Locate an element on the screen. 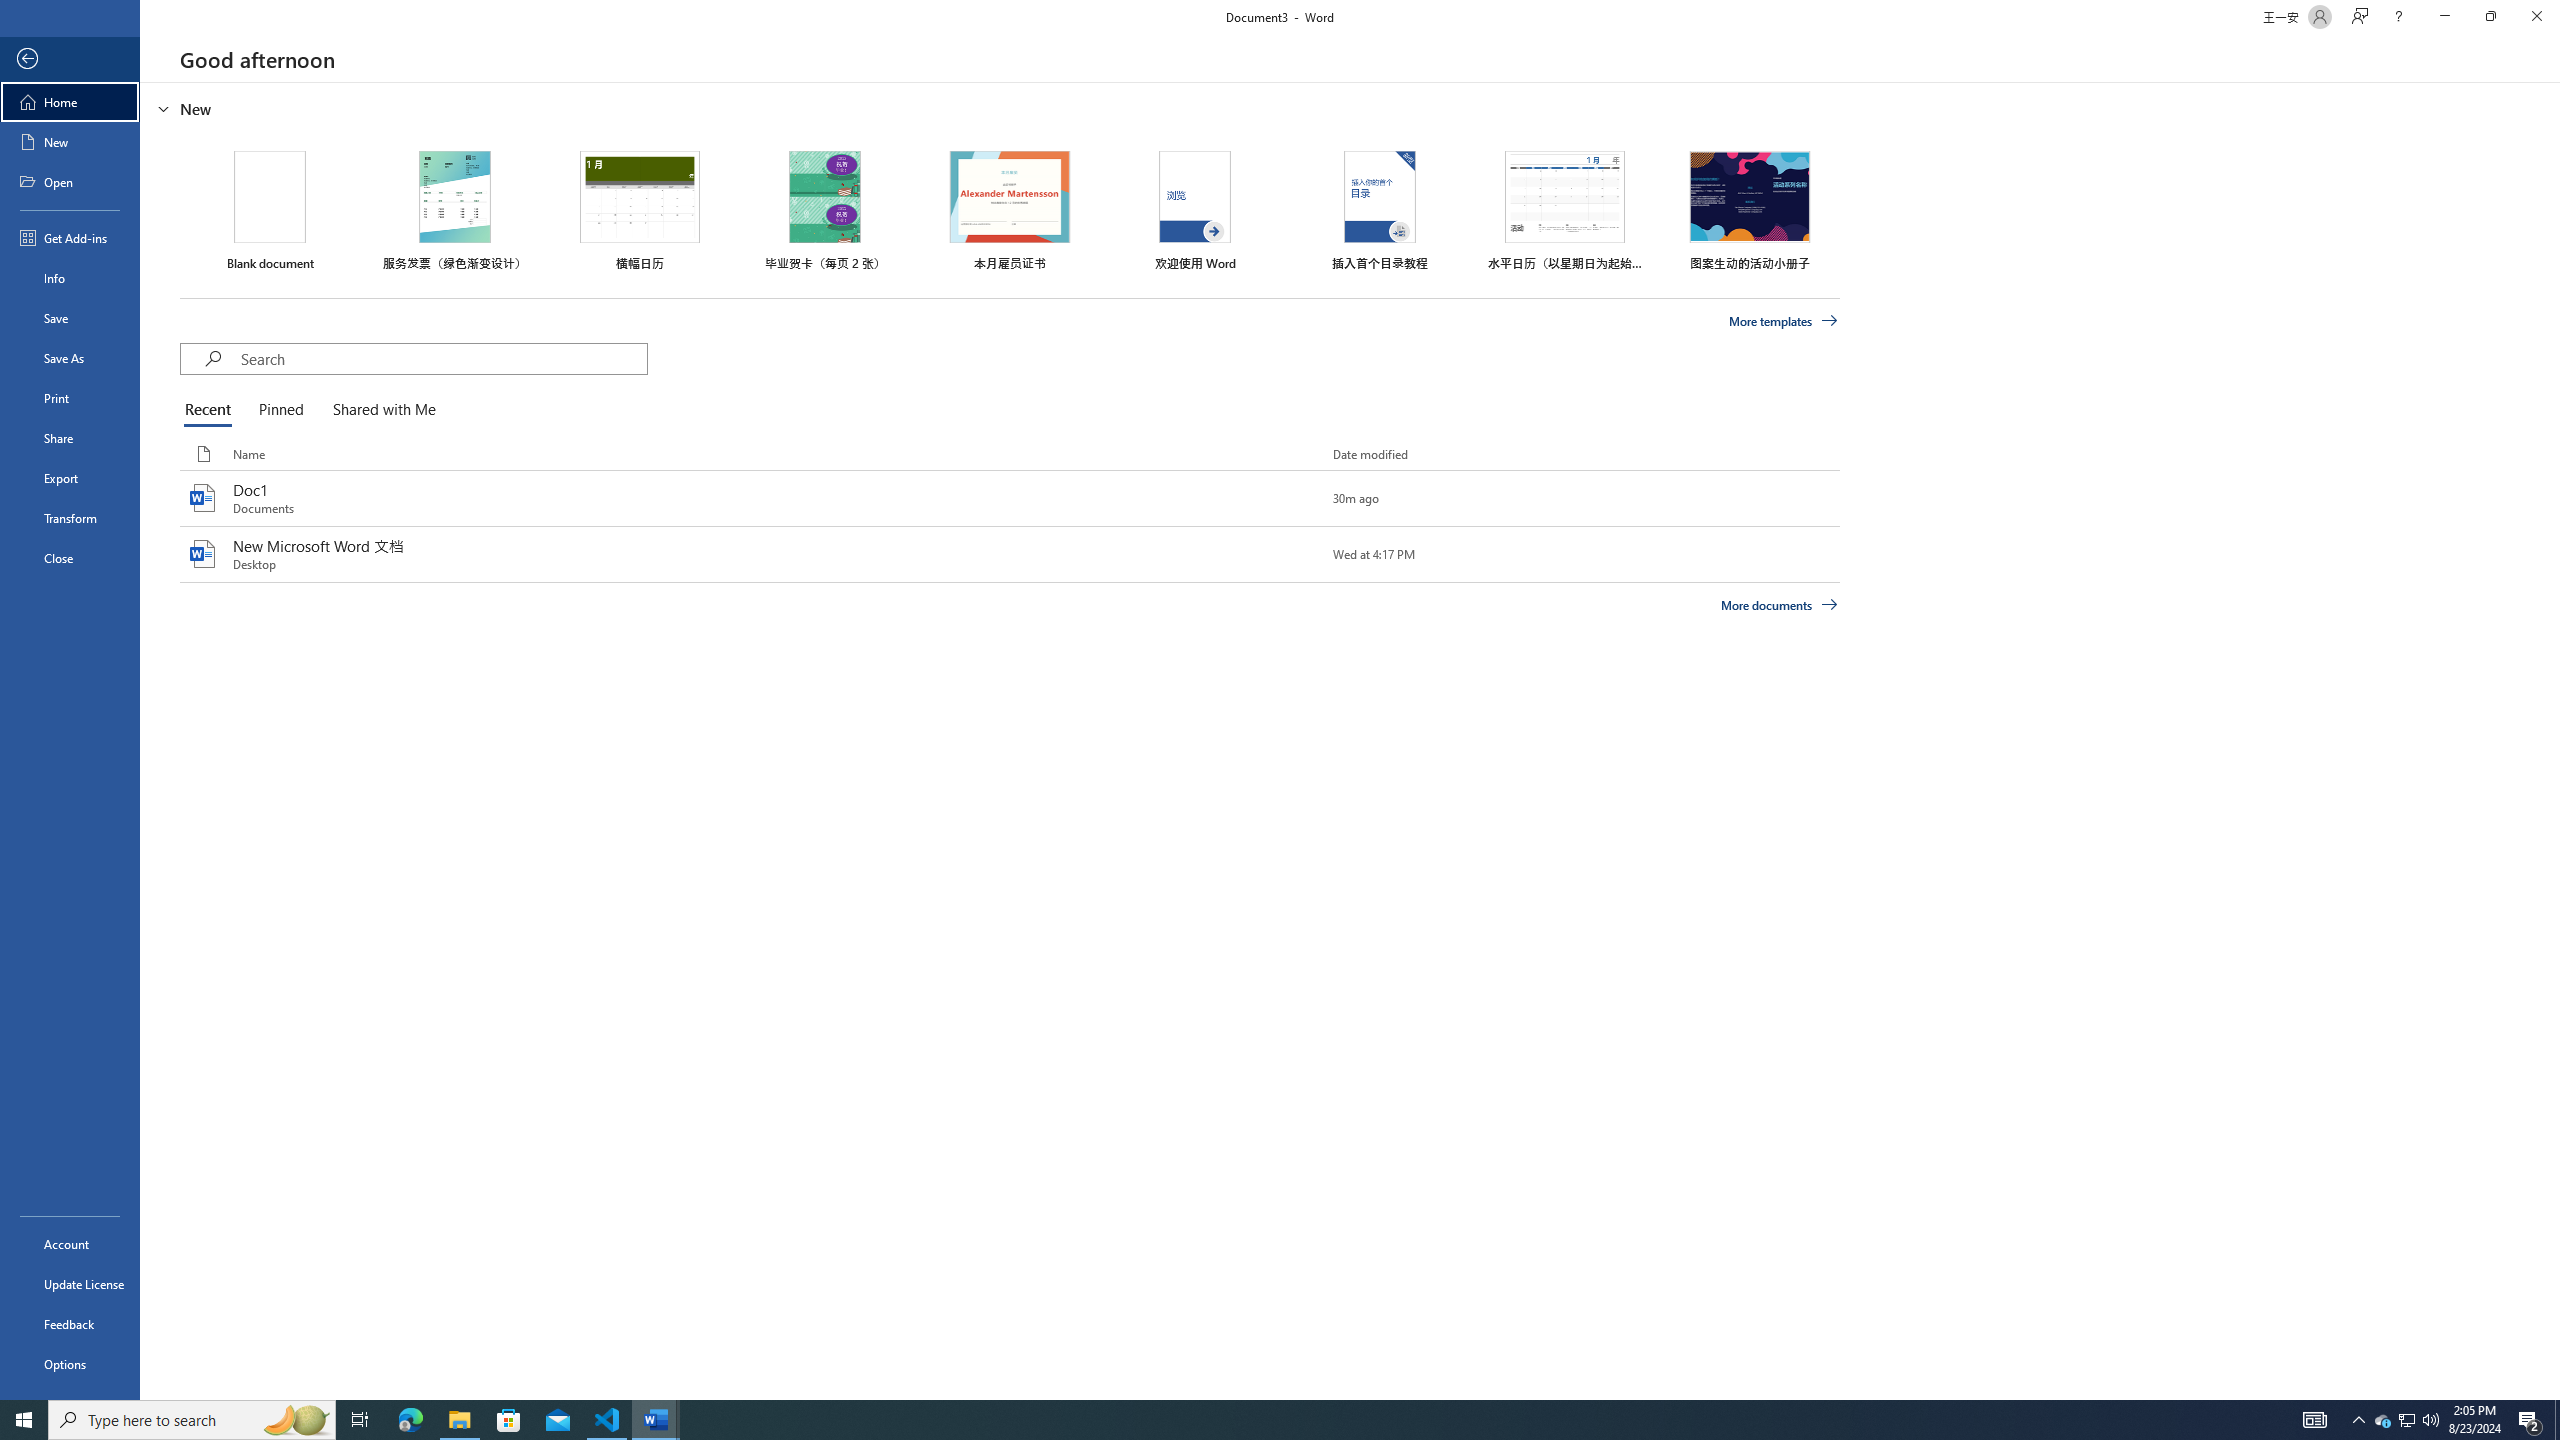 This screenshot has width=2560, height=1440. Pin this item to the list is located at coordinates (1300, 553).